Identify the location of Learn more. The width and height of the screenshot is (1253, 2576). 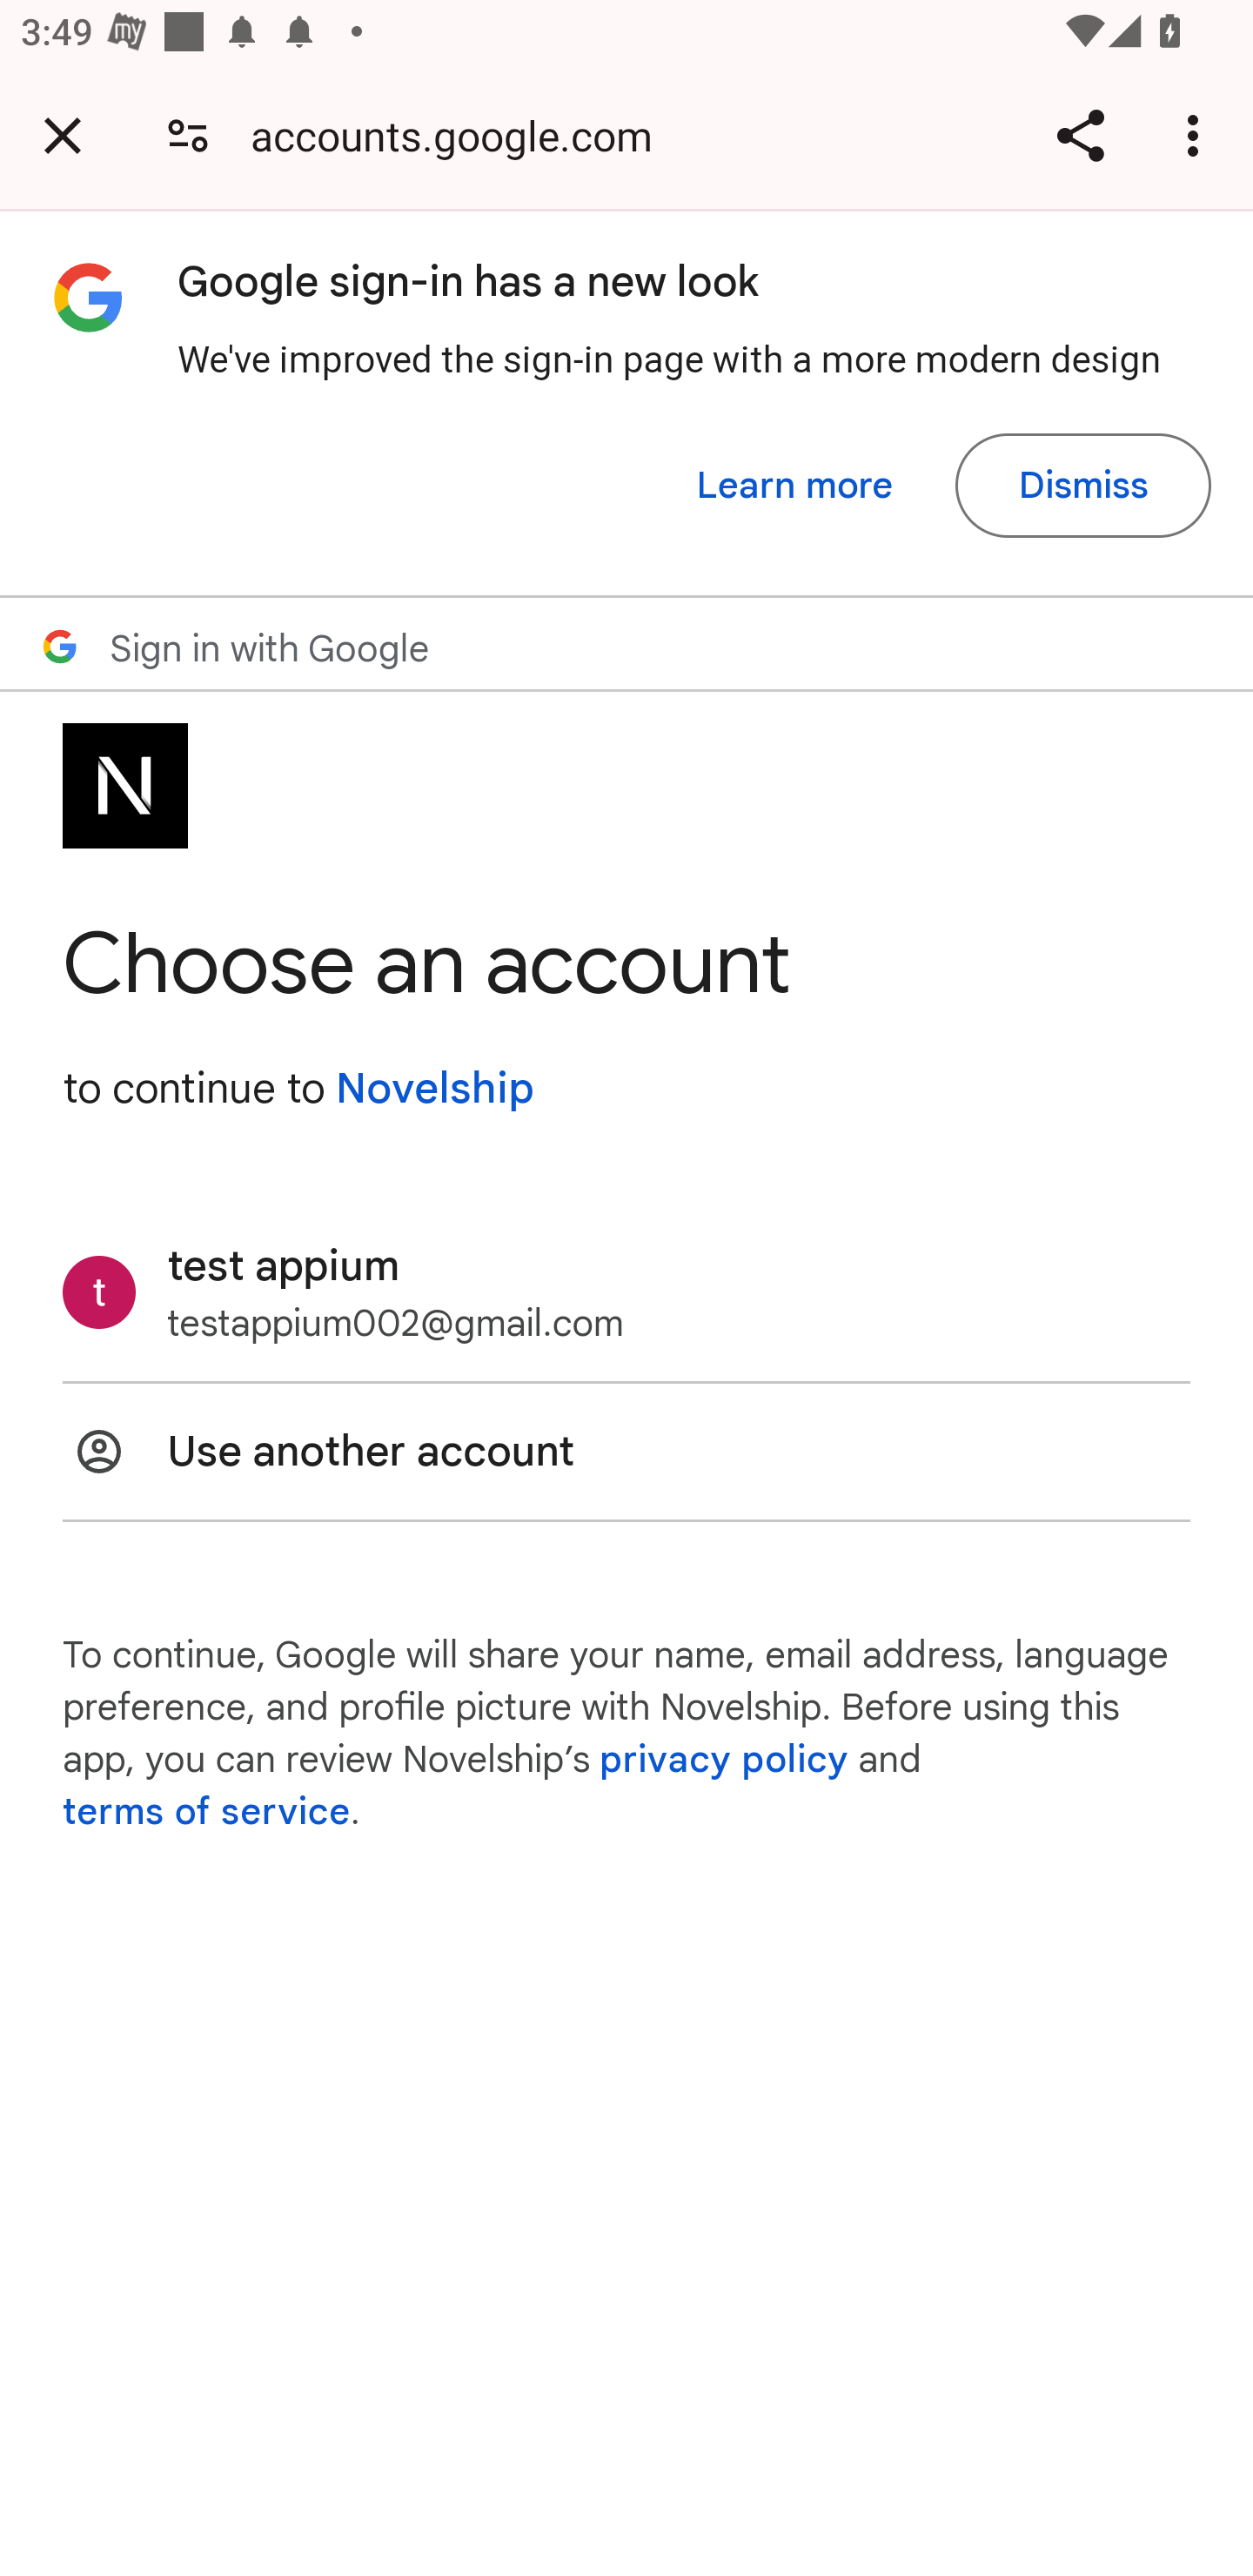
(795, 486).